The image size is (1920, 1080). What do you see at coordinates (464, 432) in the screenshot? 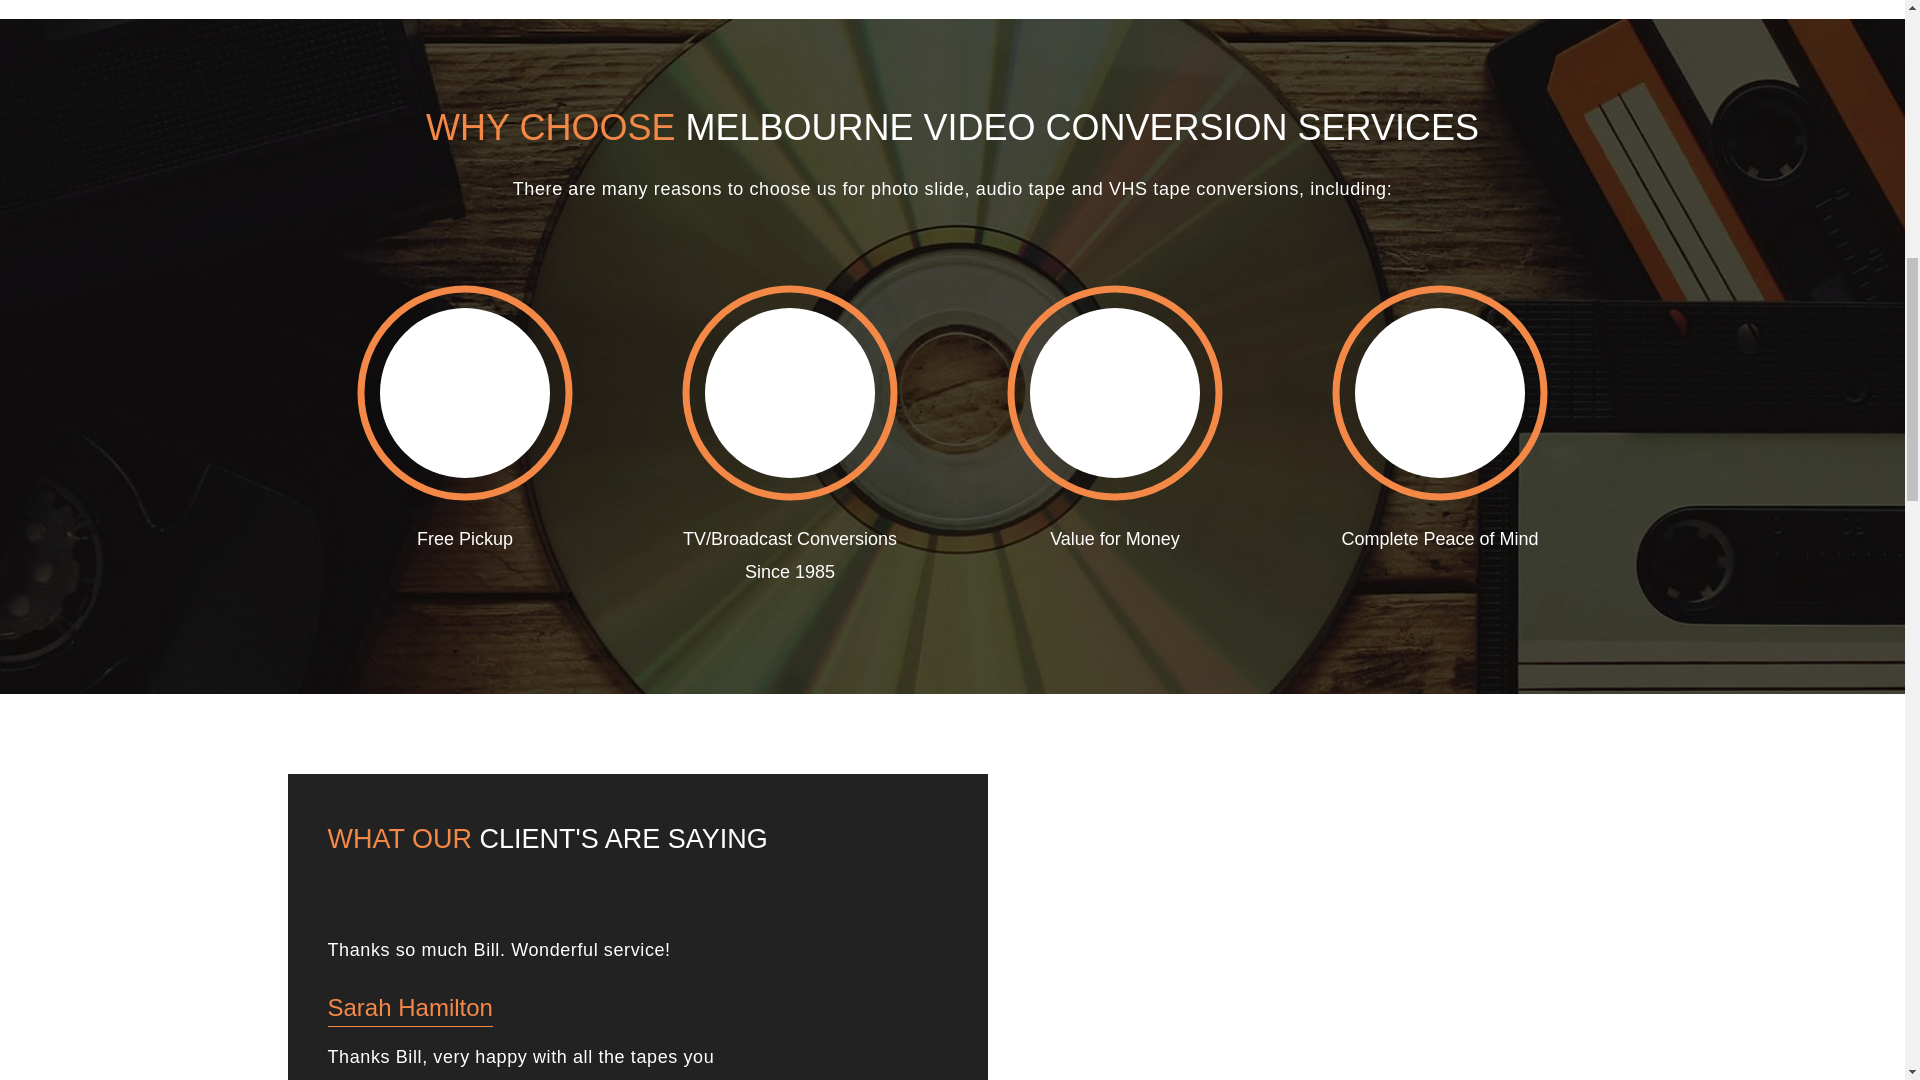
I see `Free Pickup` at bounding box center [464, 432].